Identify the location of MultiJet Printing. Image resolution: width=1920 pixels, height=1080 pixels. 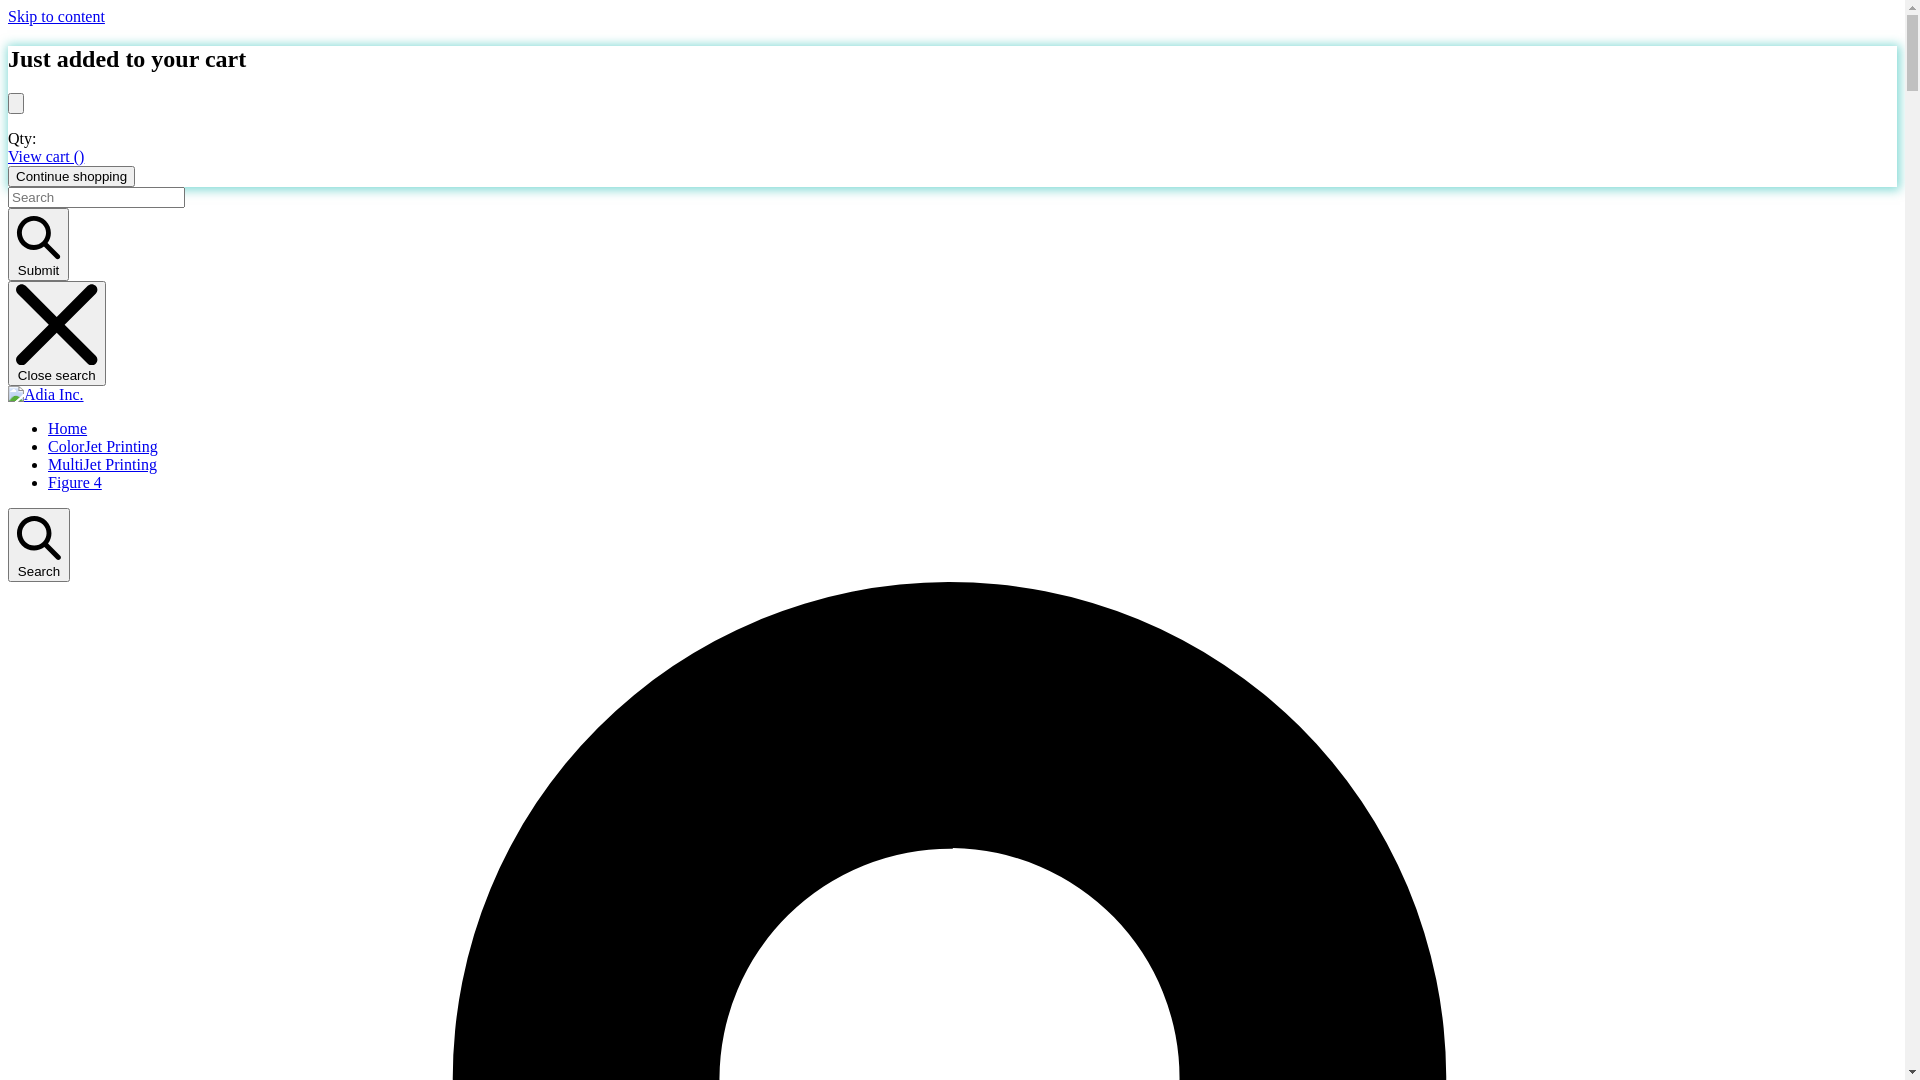
(102, 464).